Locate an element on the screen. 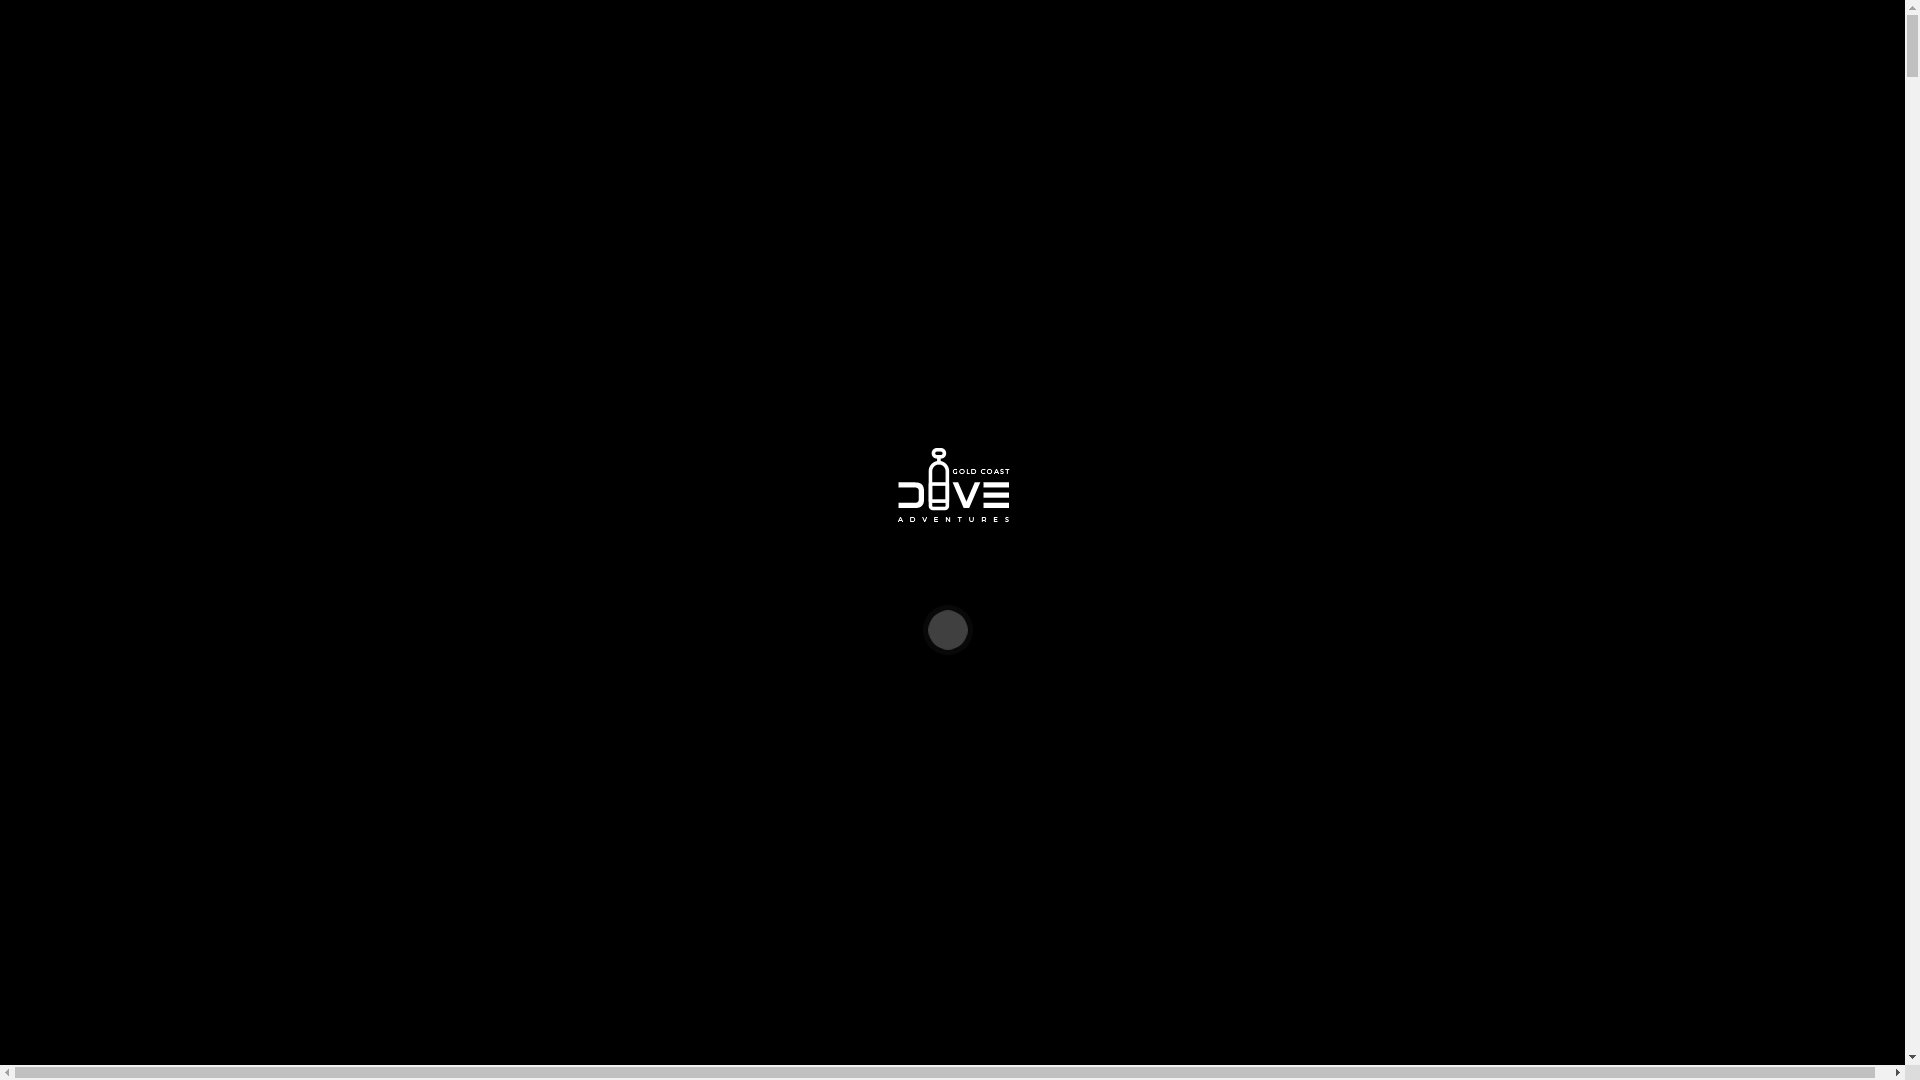 The width and height of the screenshot is (1920, 1080). Cook Island Marine Reserve is located at coordinates (172, 770).